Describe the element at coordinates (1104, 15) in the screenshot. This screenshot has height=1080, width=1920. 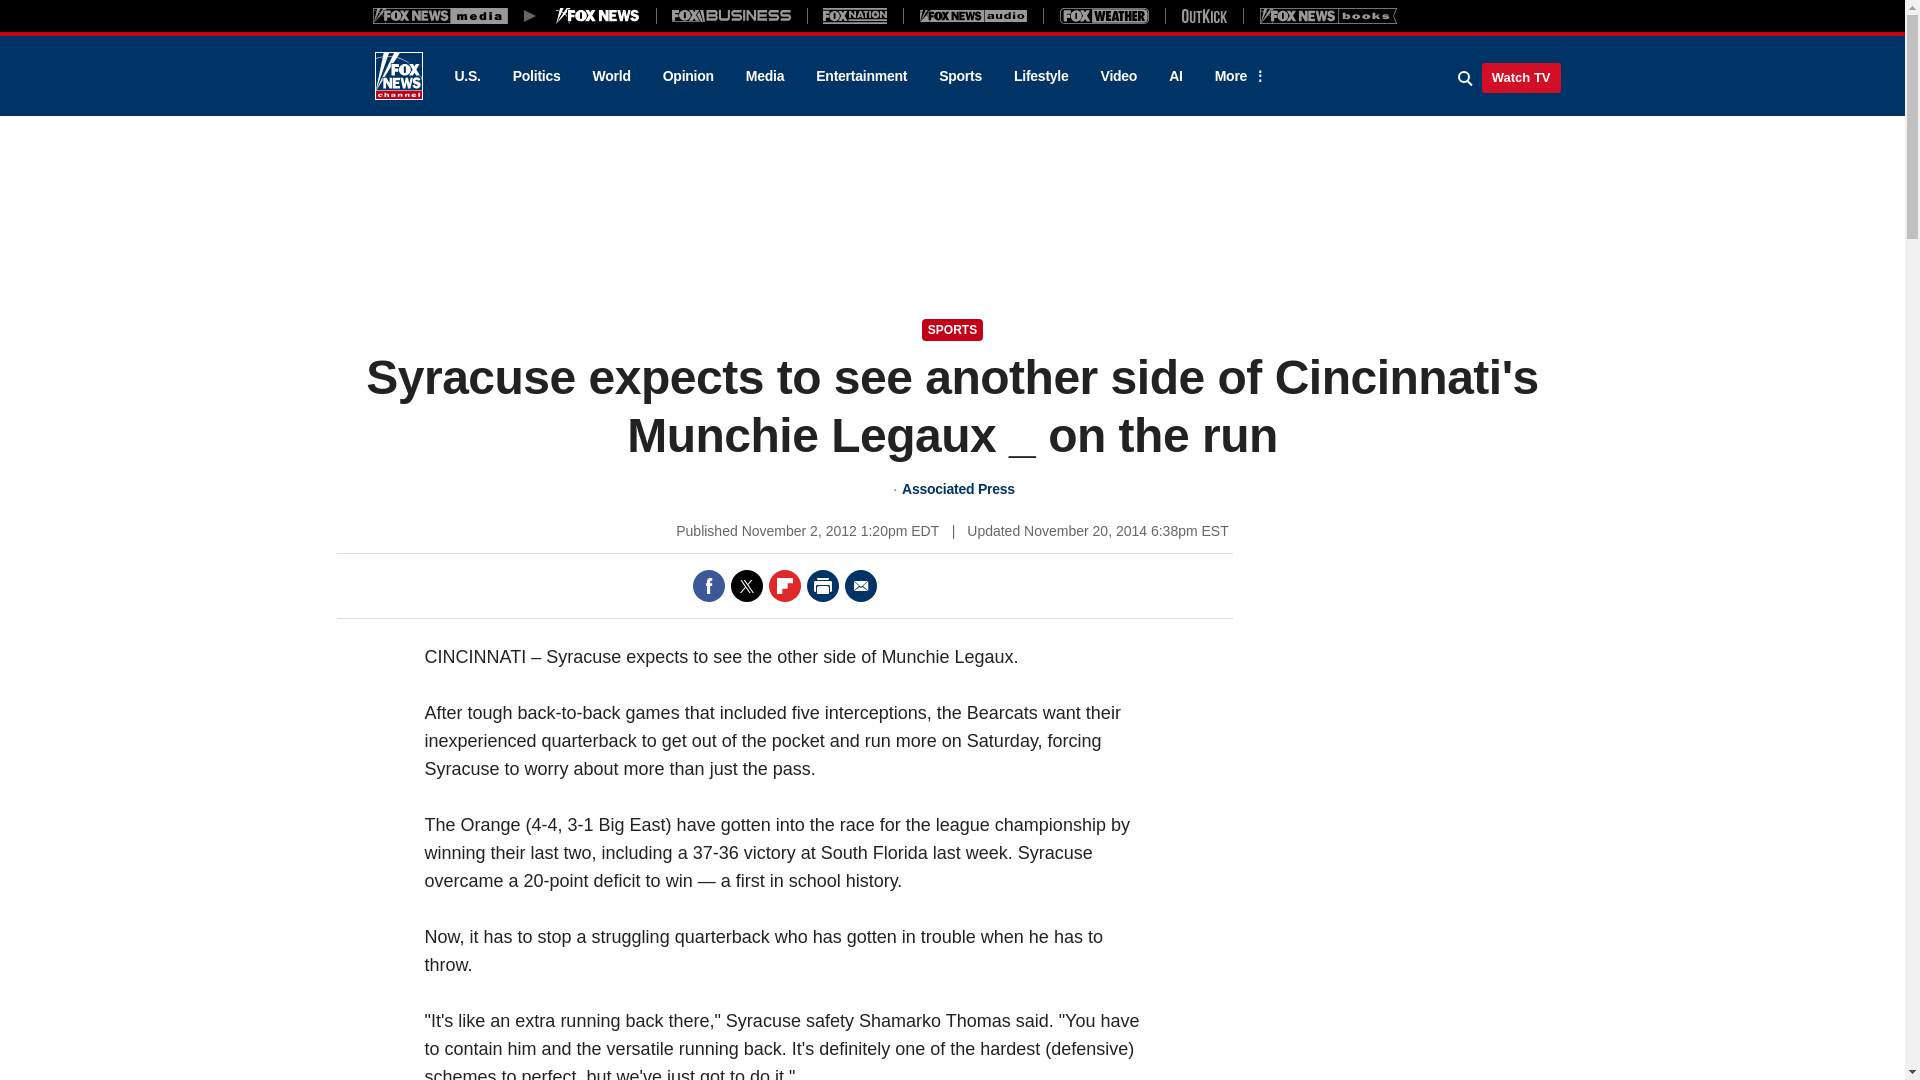
I see `Fox Weather` at that location.